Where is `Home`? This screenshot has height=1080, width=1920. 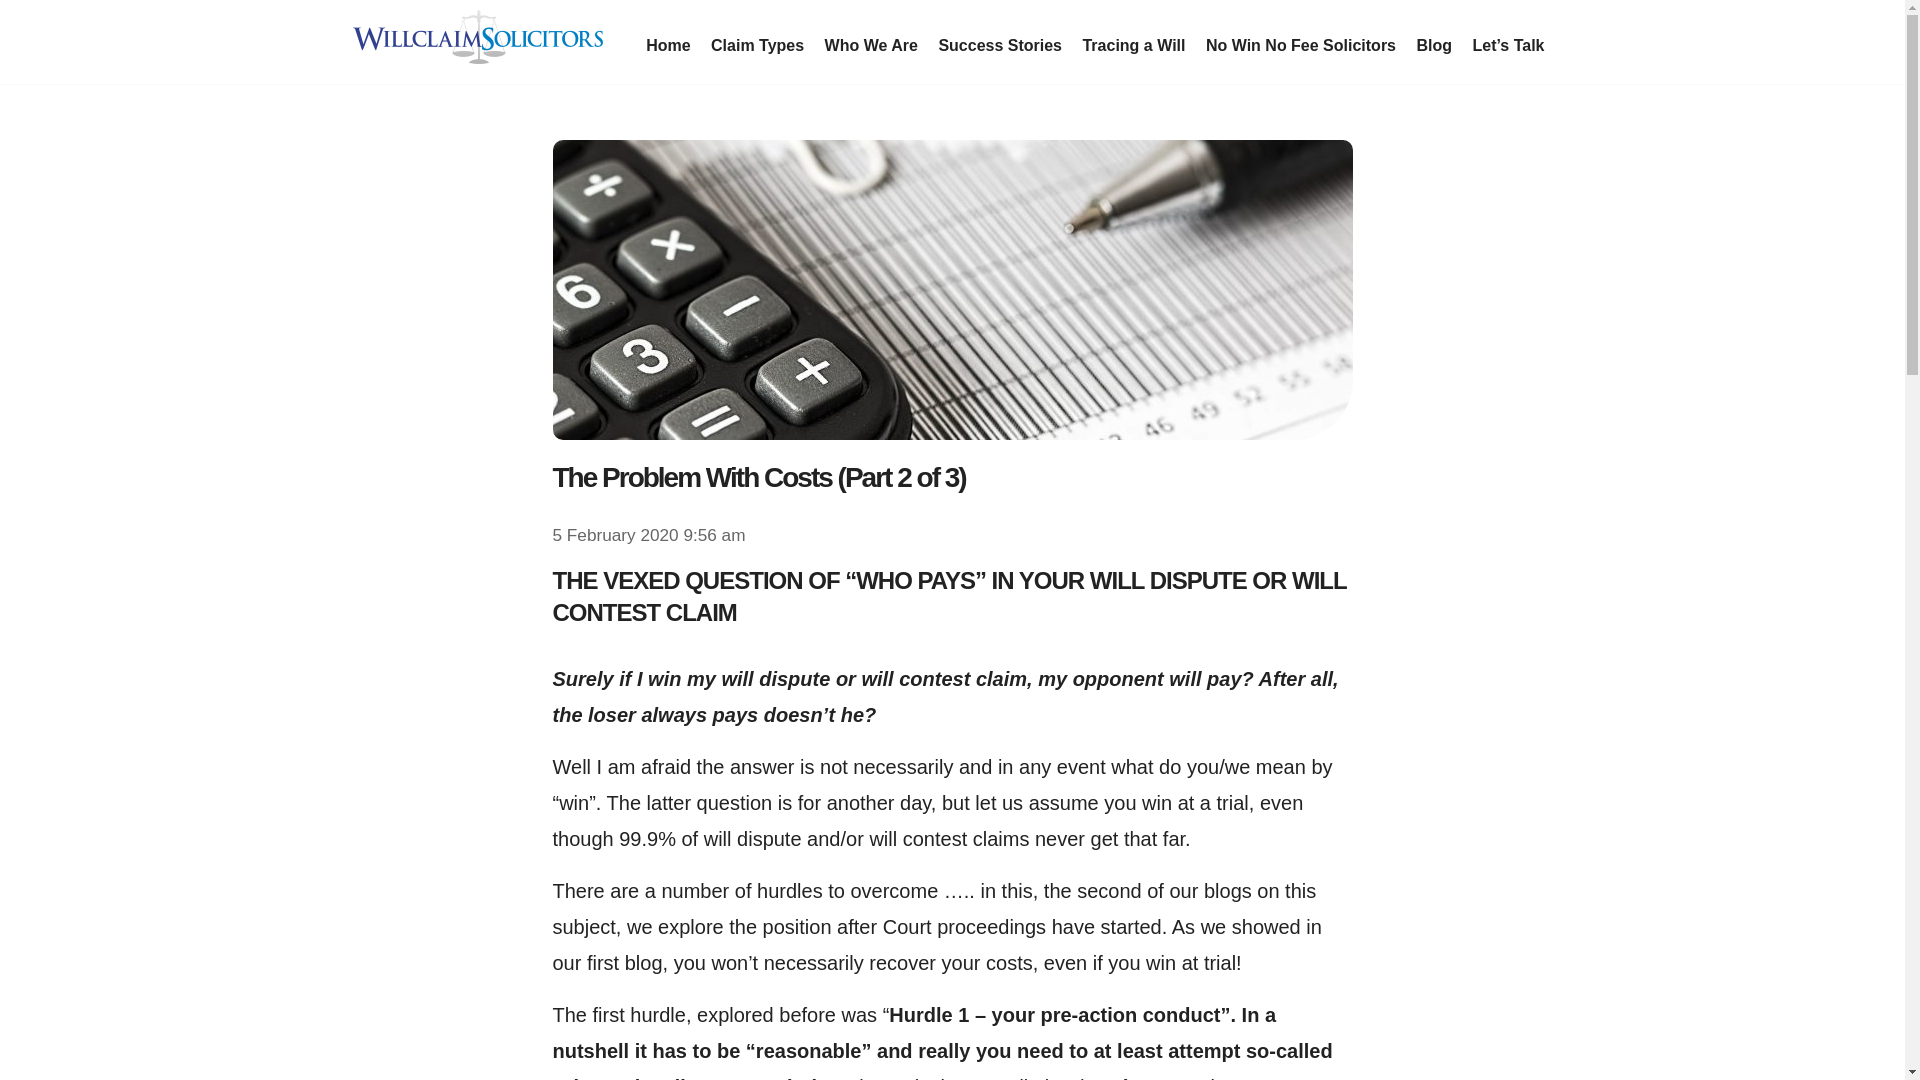
Home is located at coordinates (668, 46).